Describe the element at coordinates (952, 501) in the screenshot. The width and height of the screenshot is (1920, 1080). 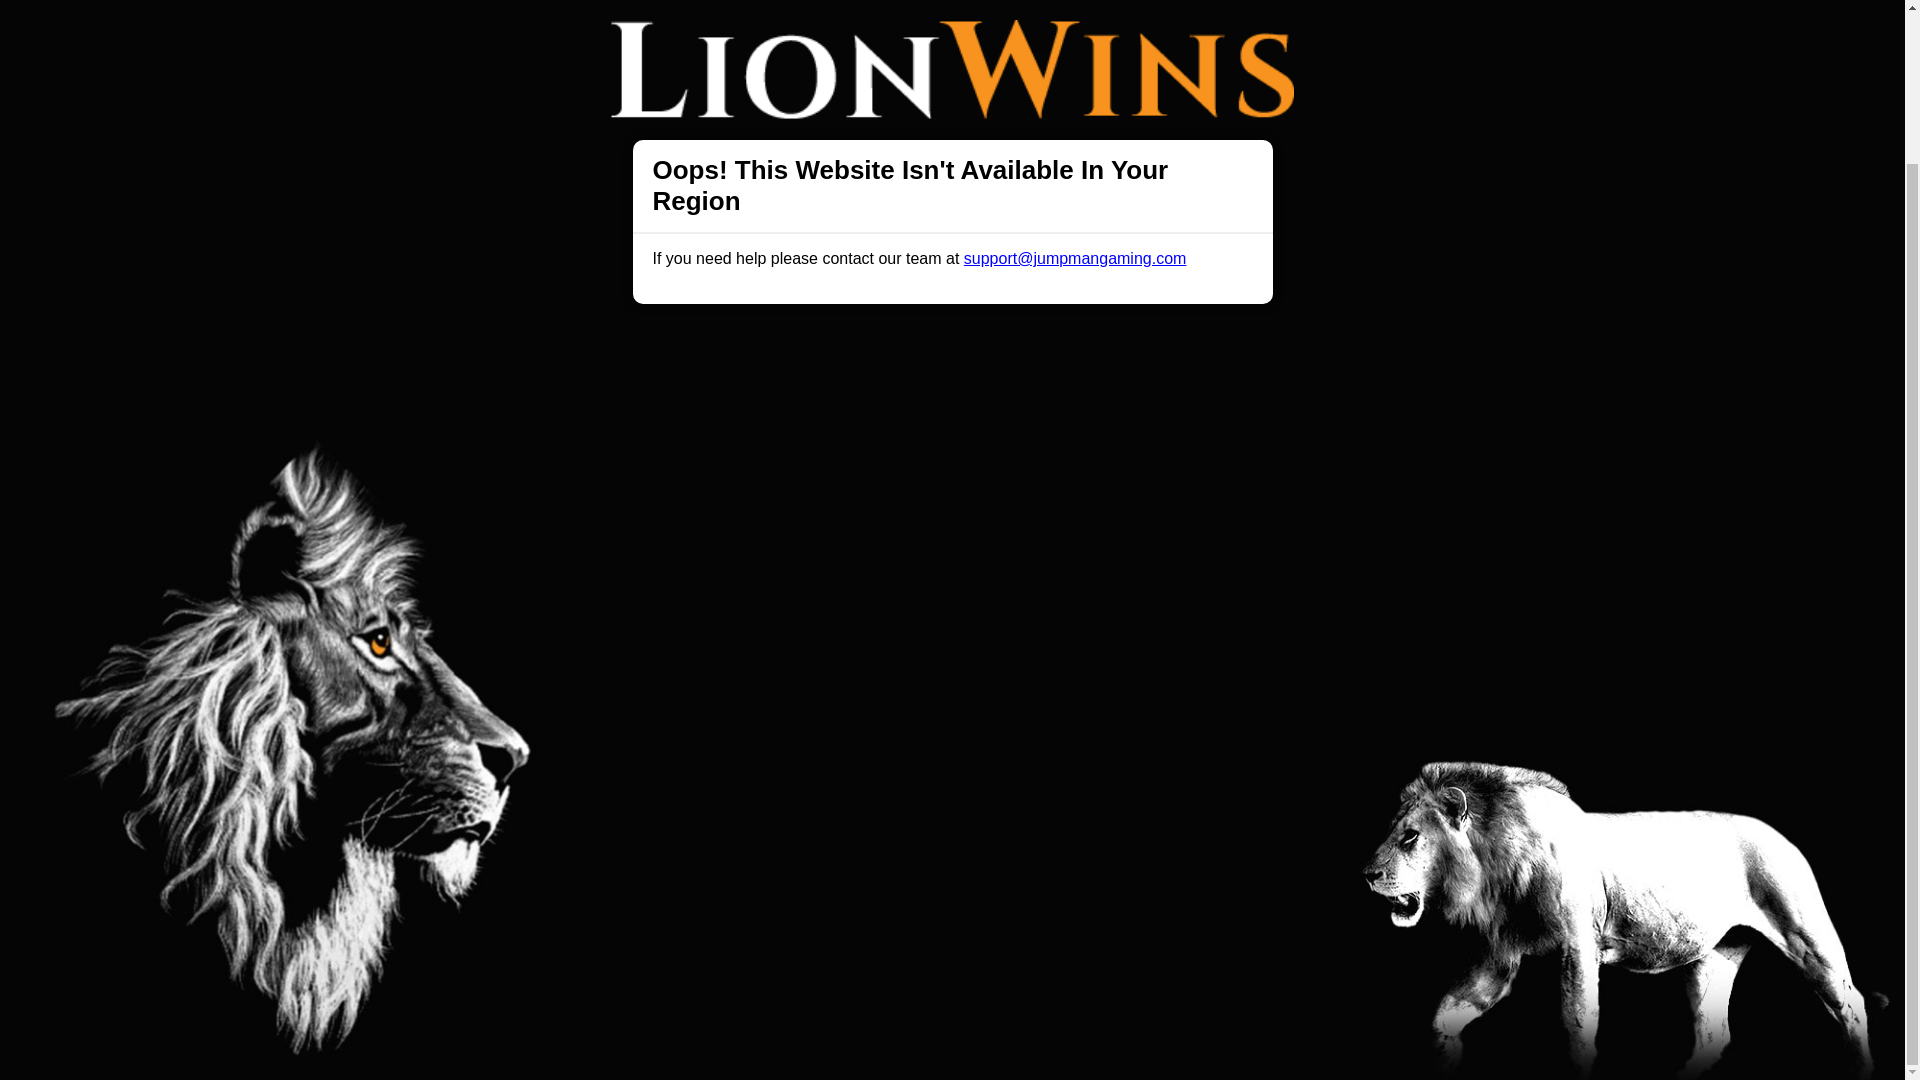
I see `Back To Home` at that location.